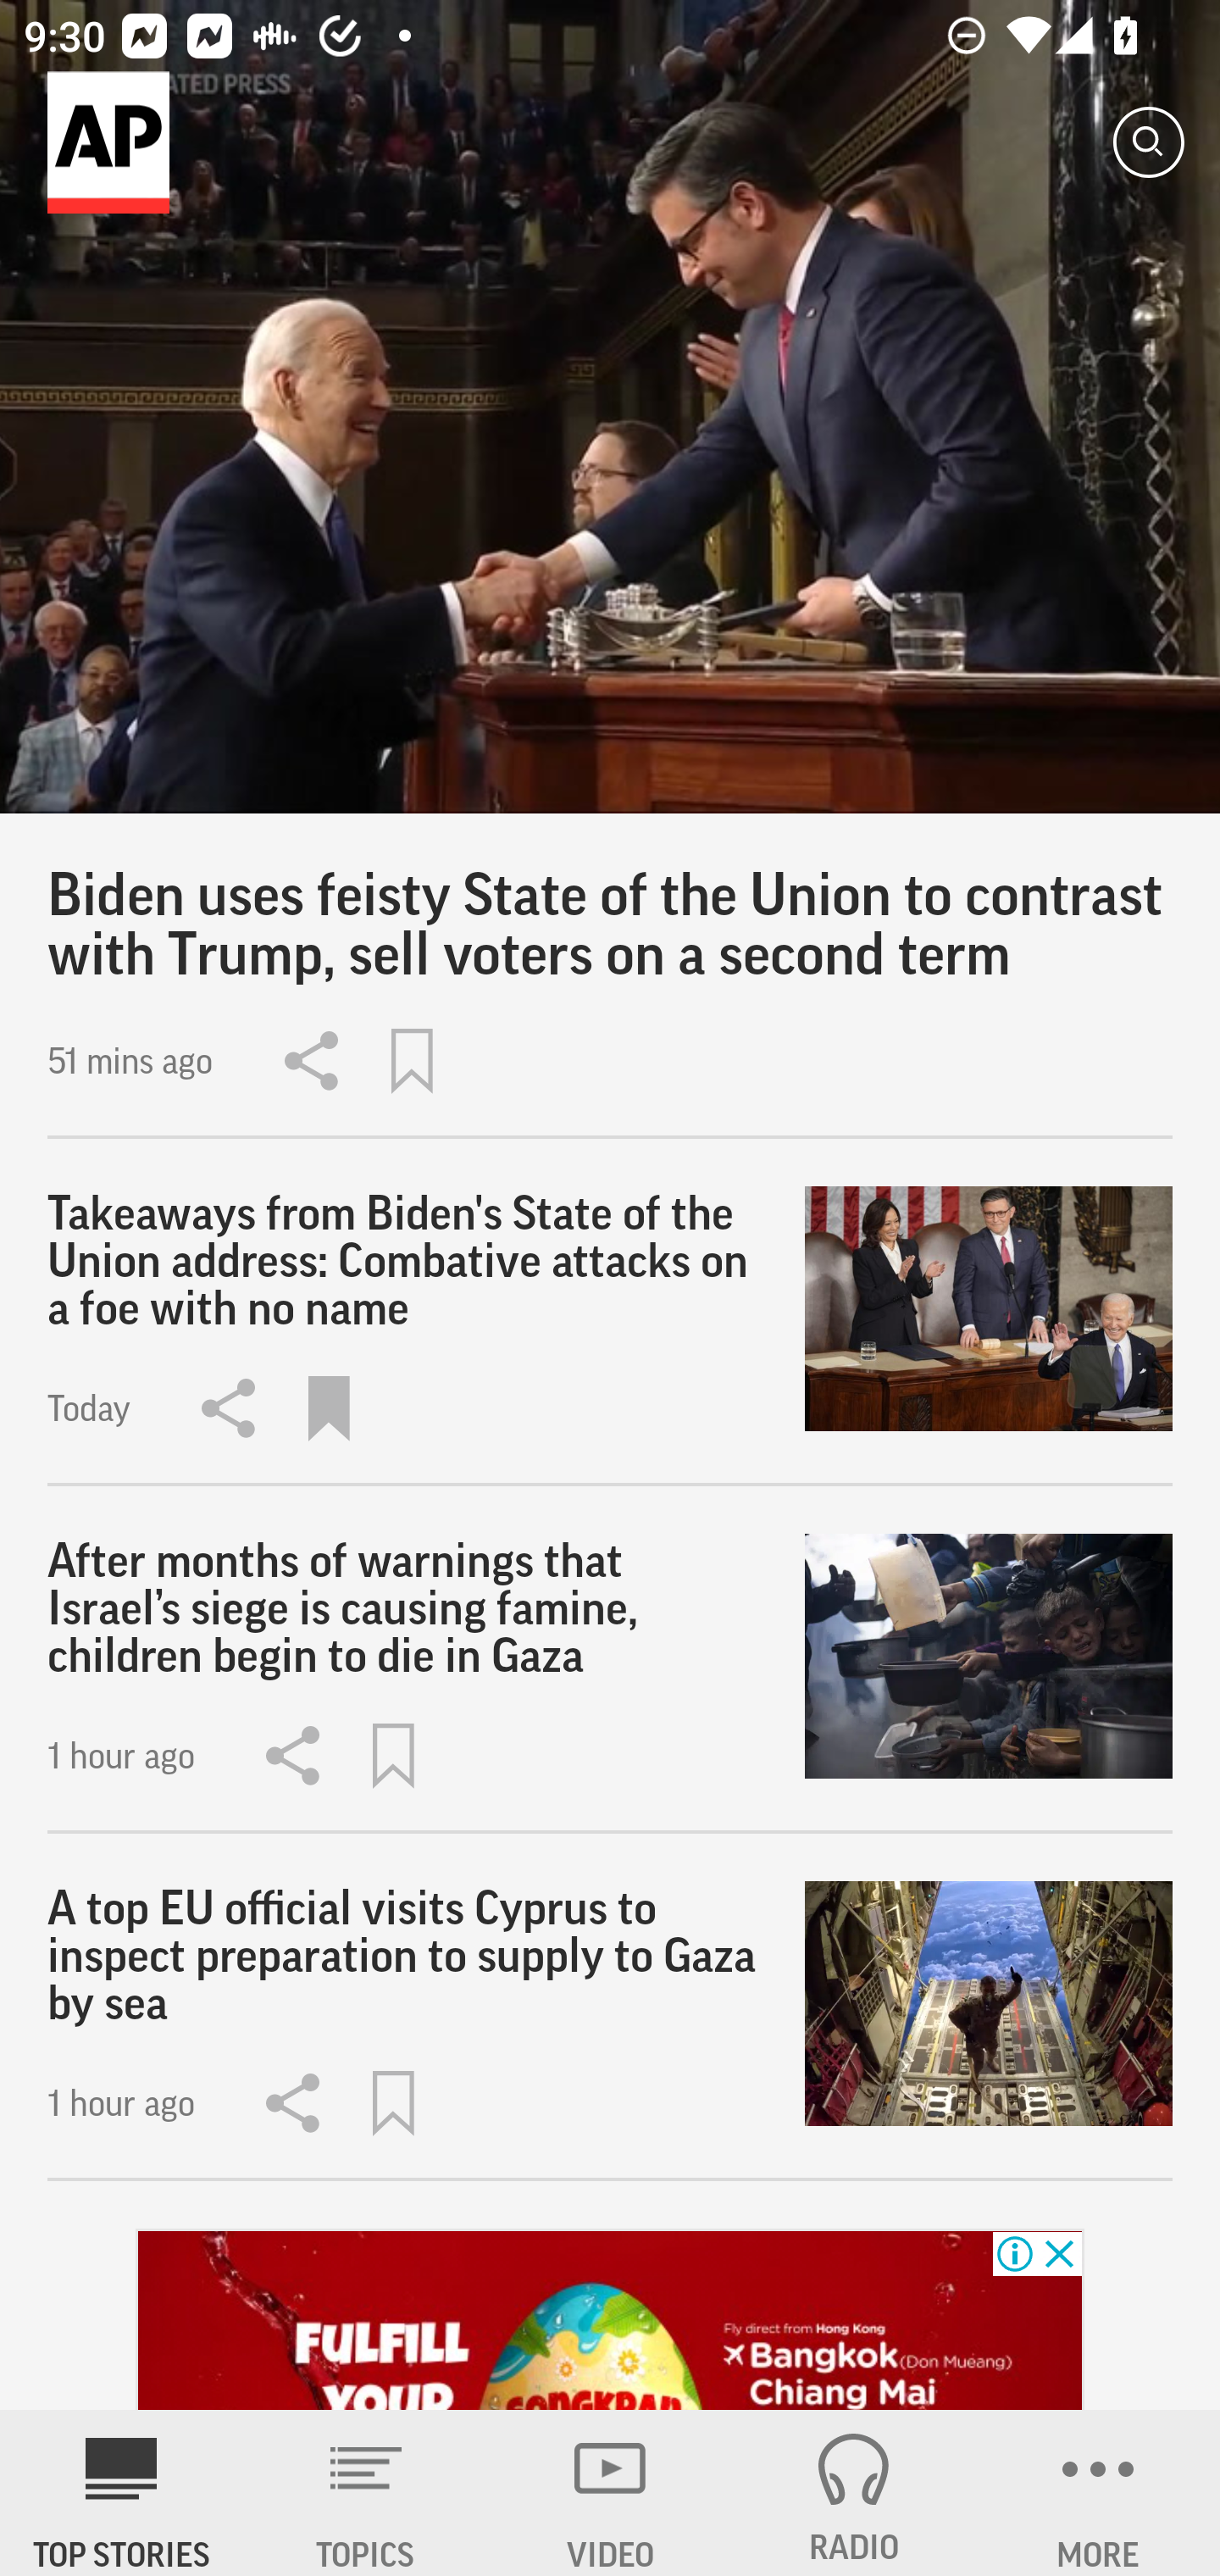 The width and height of the screenshot is (1220, 2576). Describe the element at coordinates (122, 2493) in the screenshot. I see `AP News TOP STORIES` at that location.